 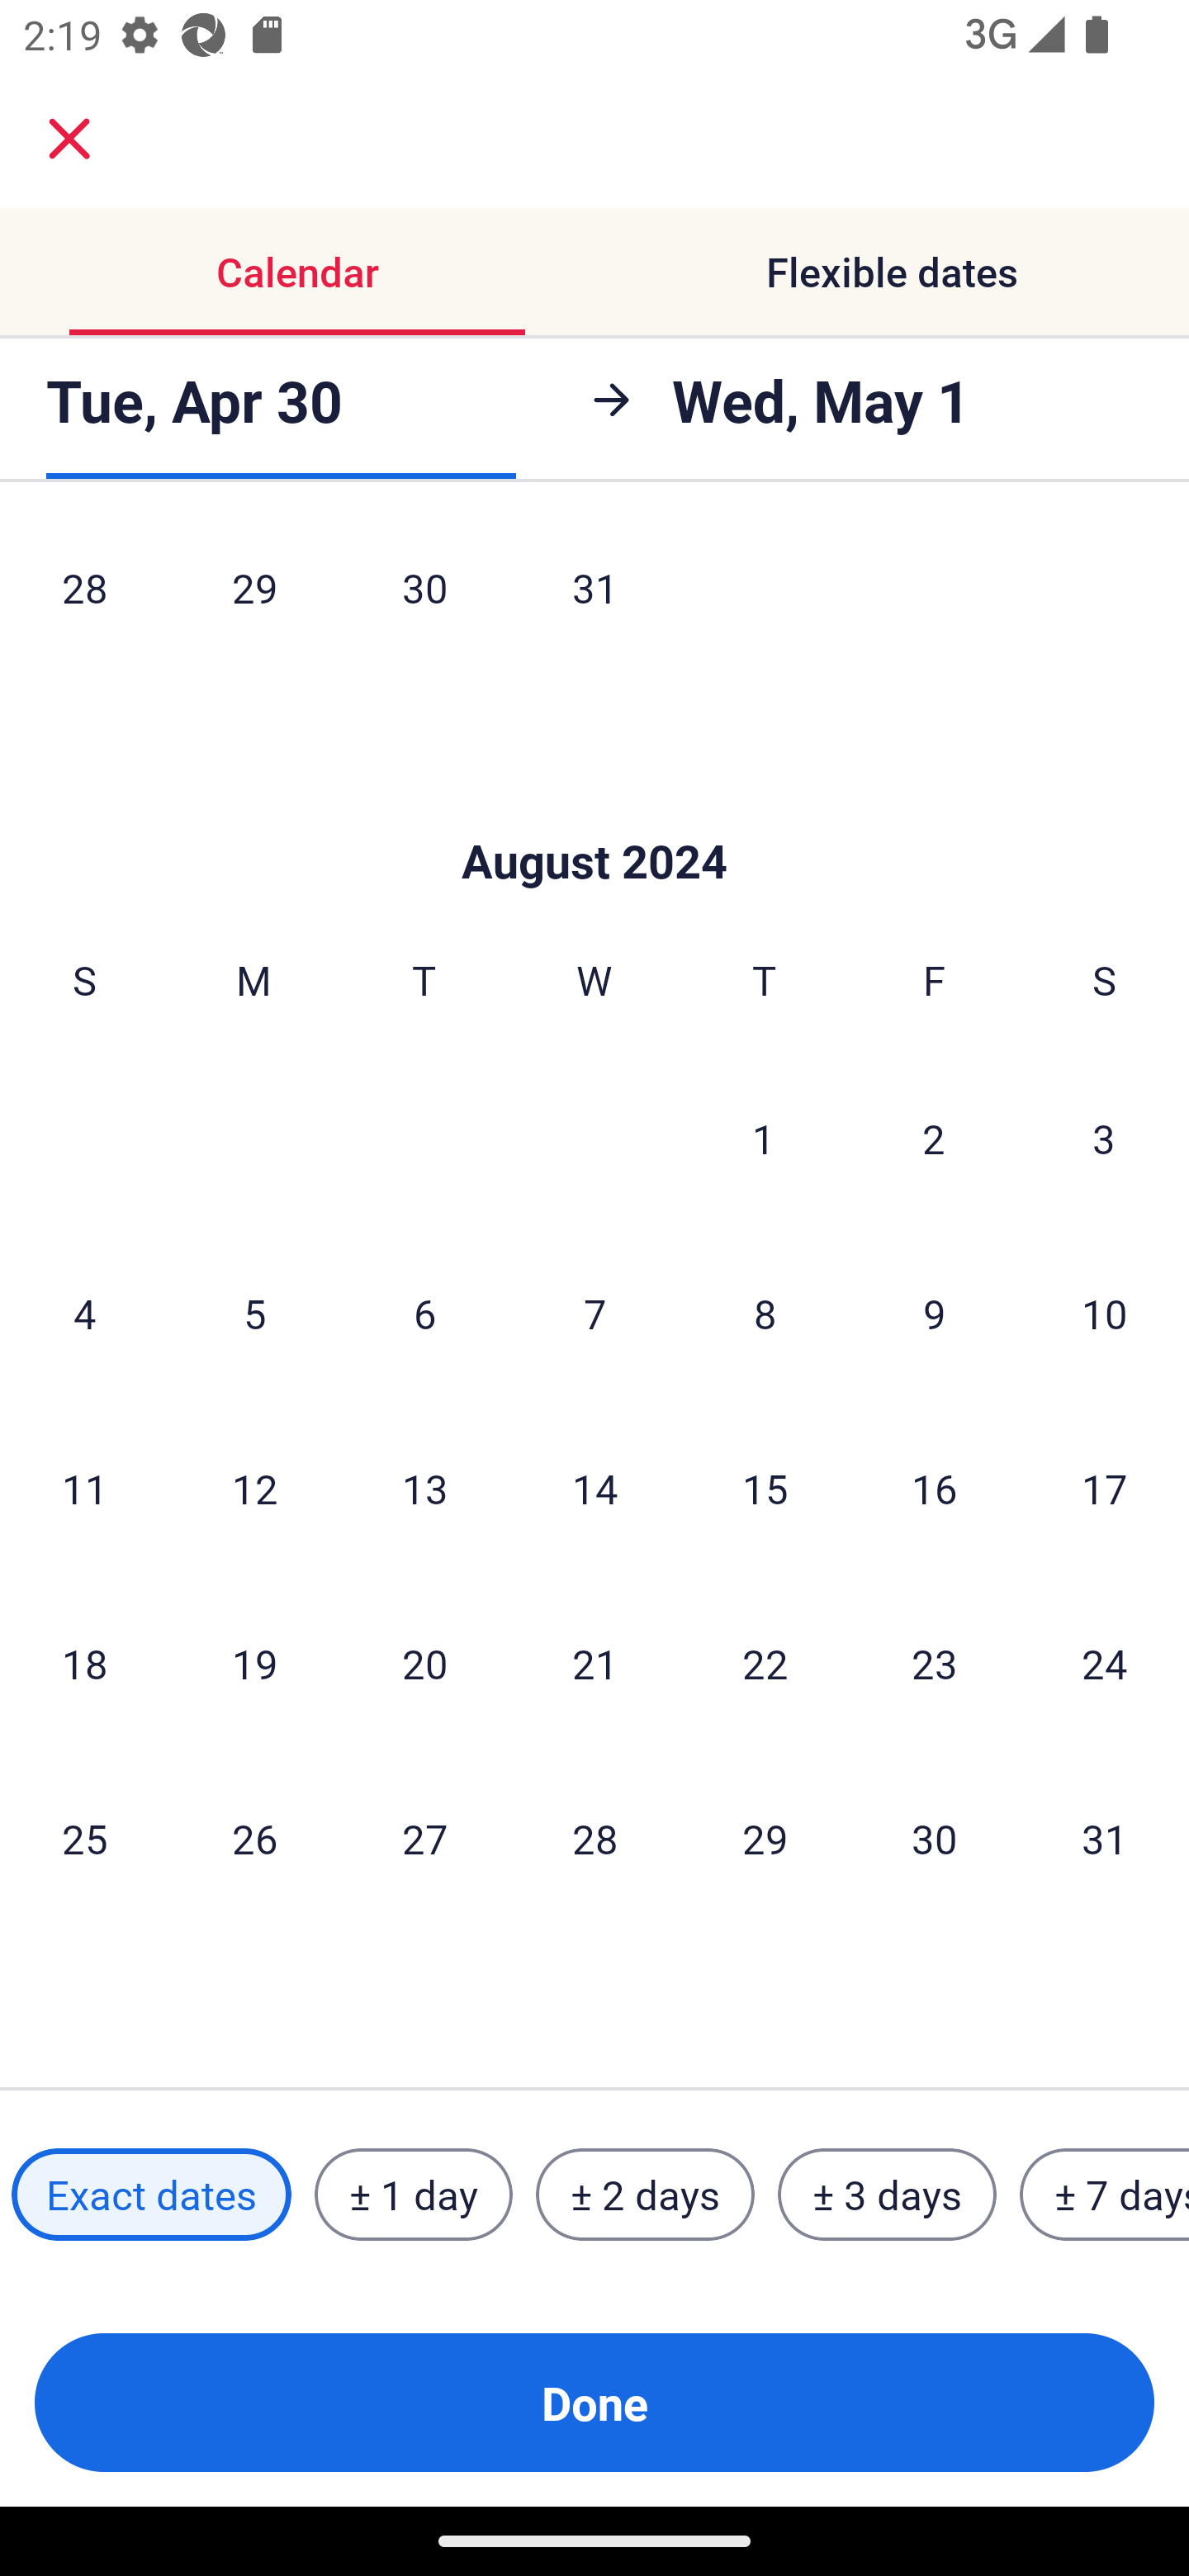 What do you see at coordinates (1105, 2195) in the screenshot?
I see `± 7 days` at bounding box center [1105, 2195].